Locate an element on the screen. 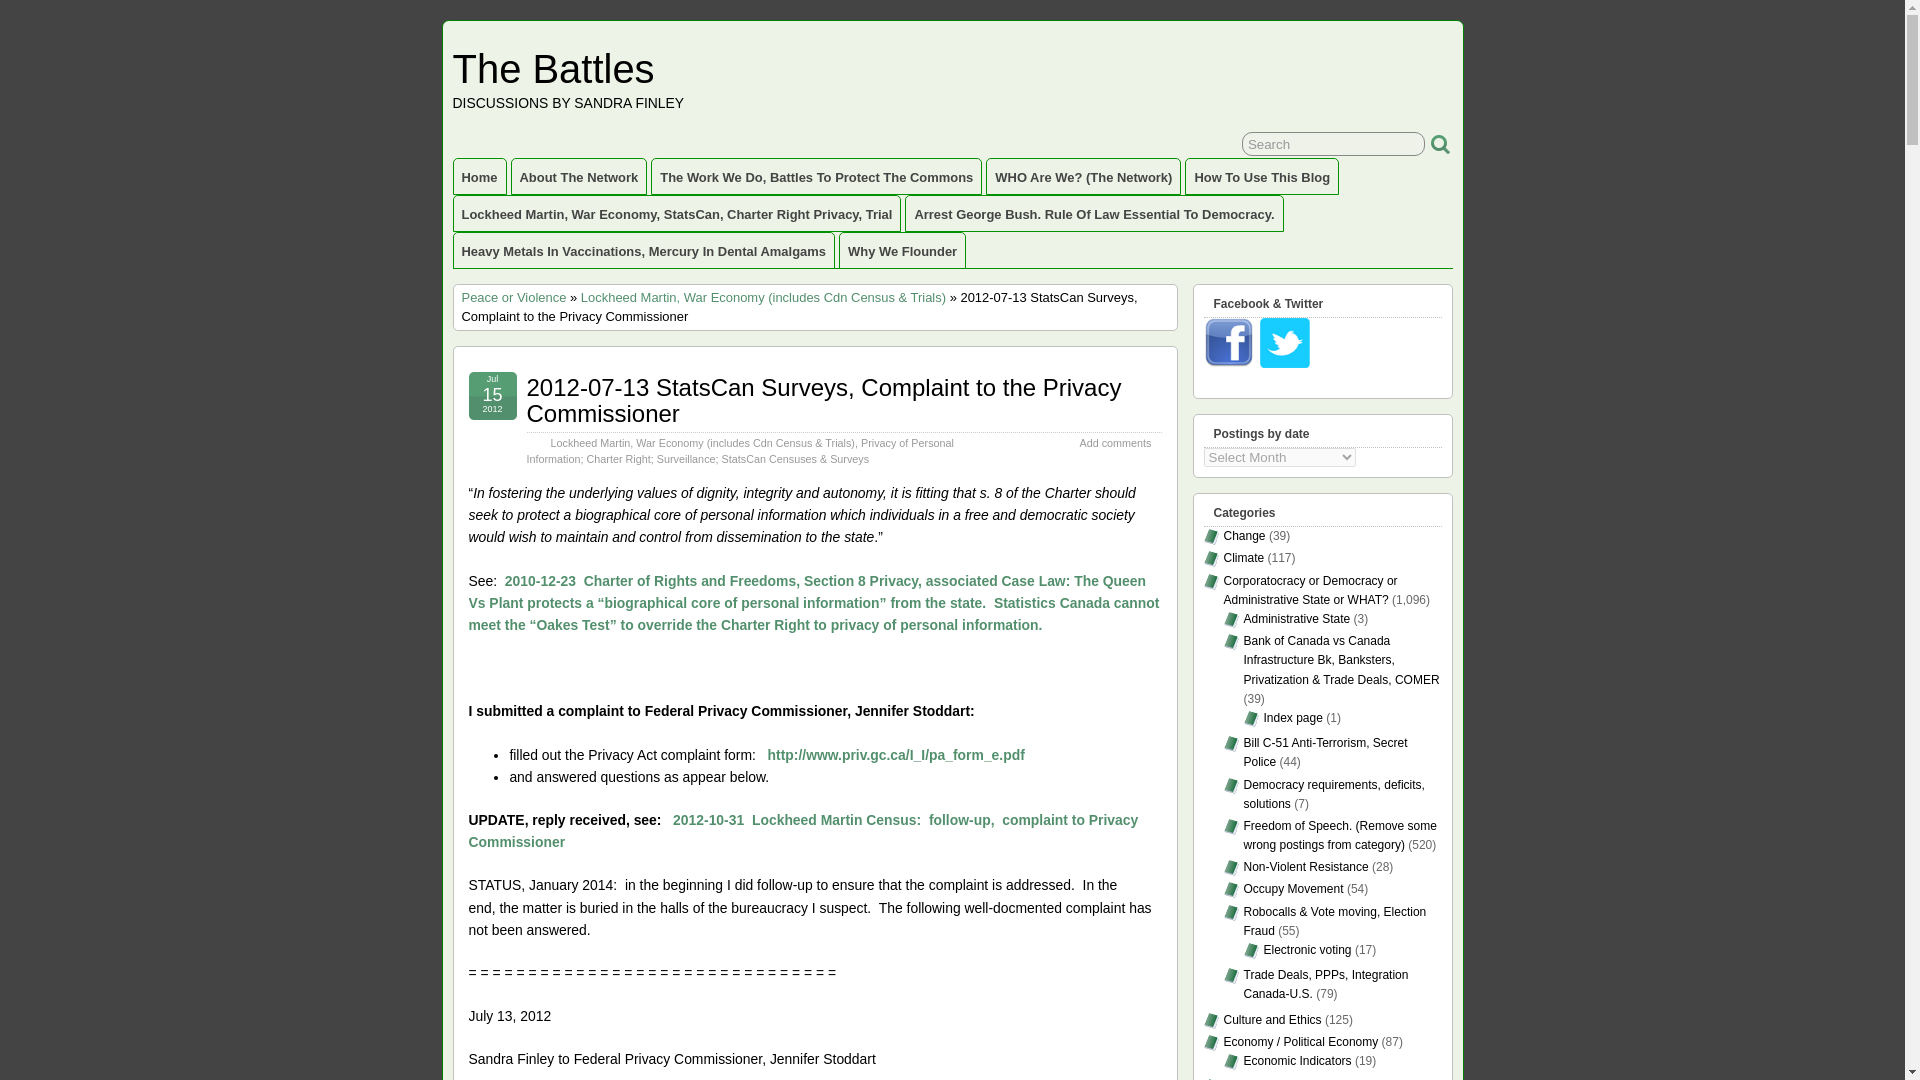 This screenshot has height=1080, width=1920. Home is located at coordinates (480, 176).